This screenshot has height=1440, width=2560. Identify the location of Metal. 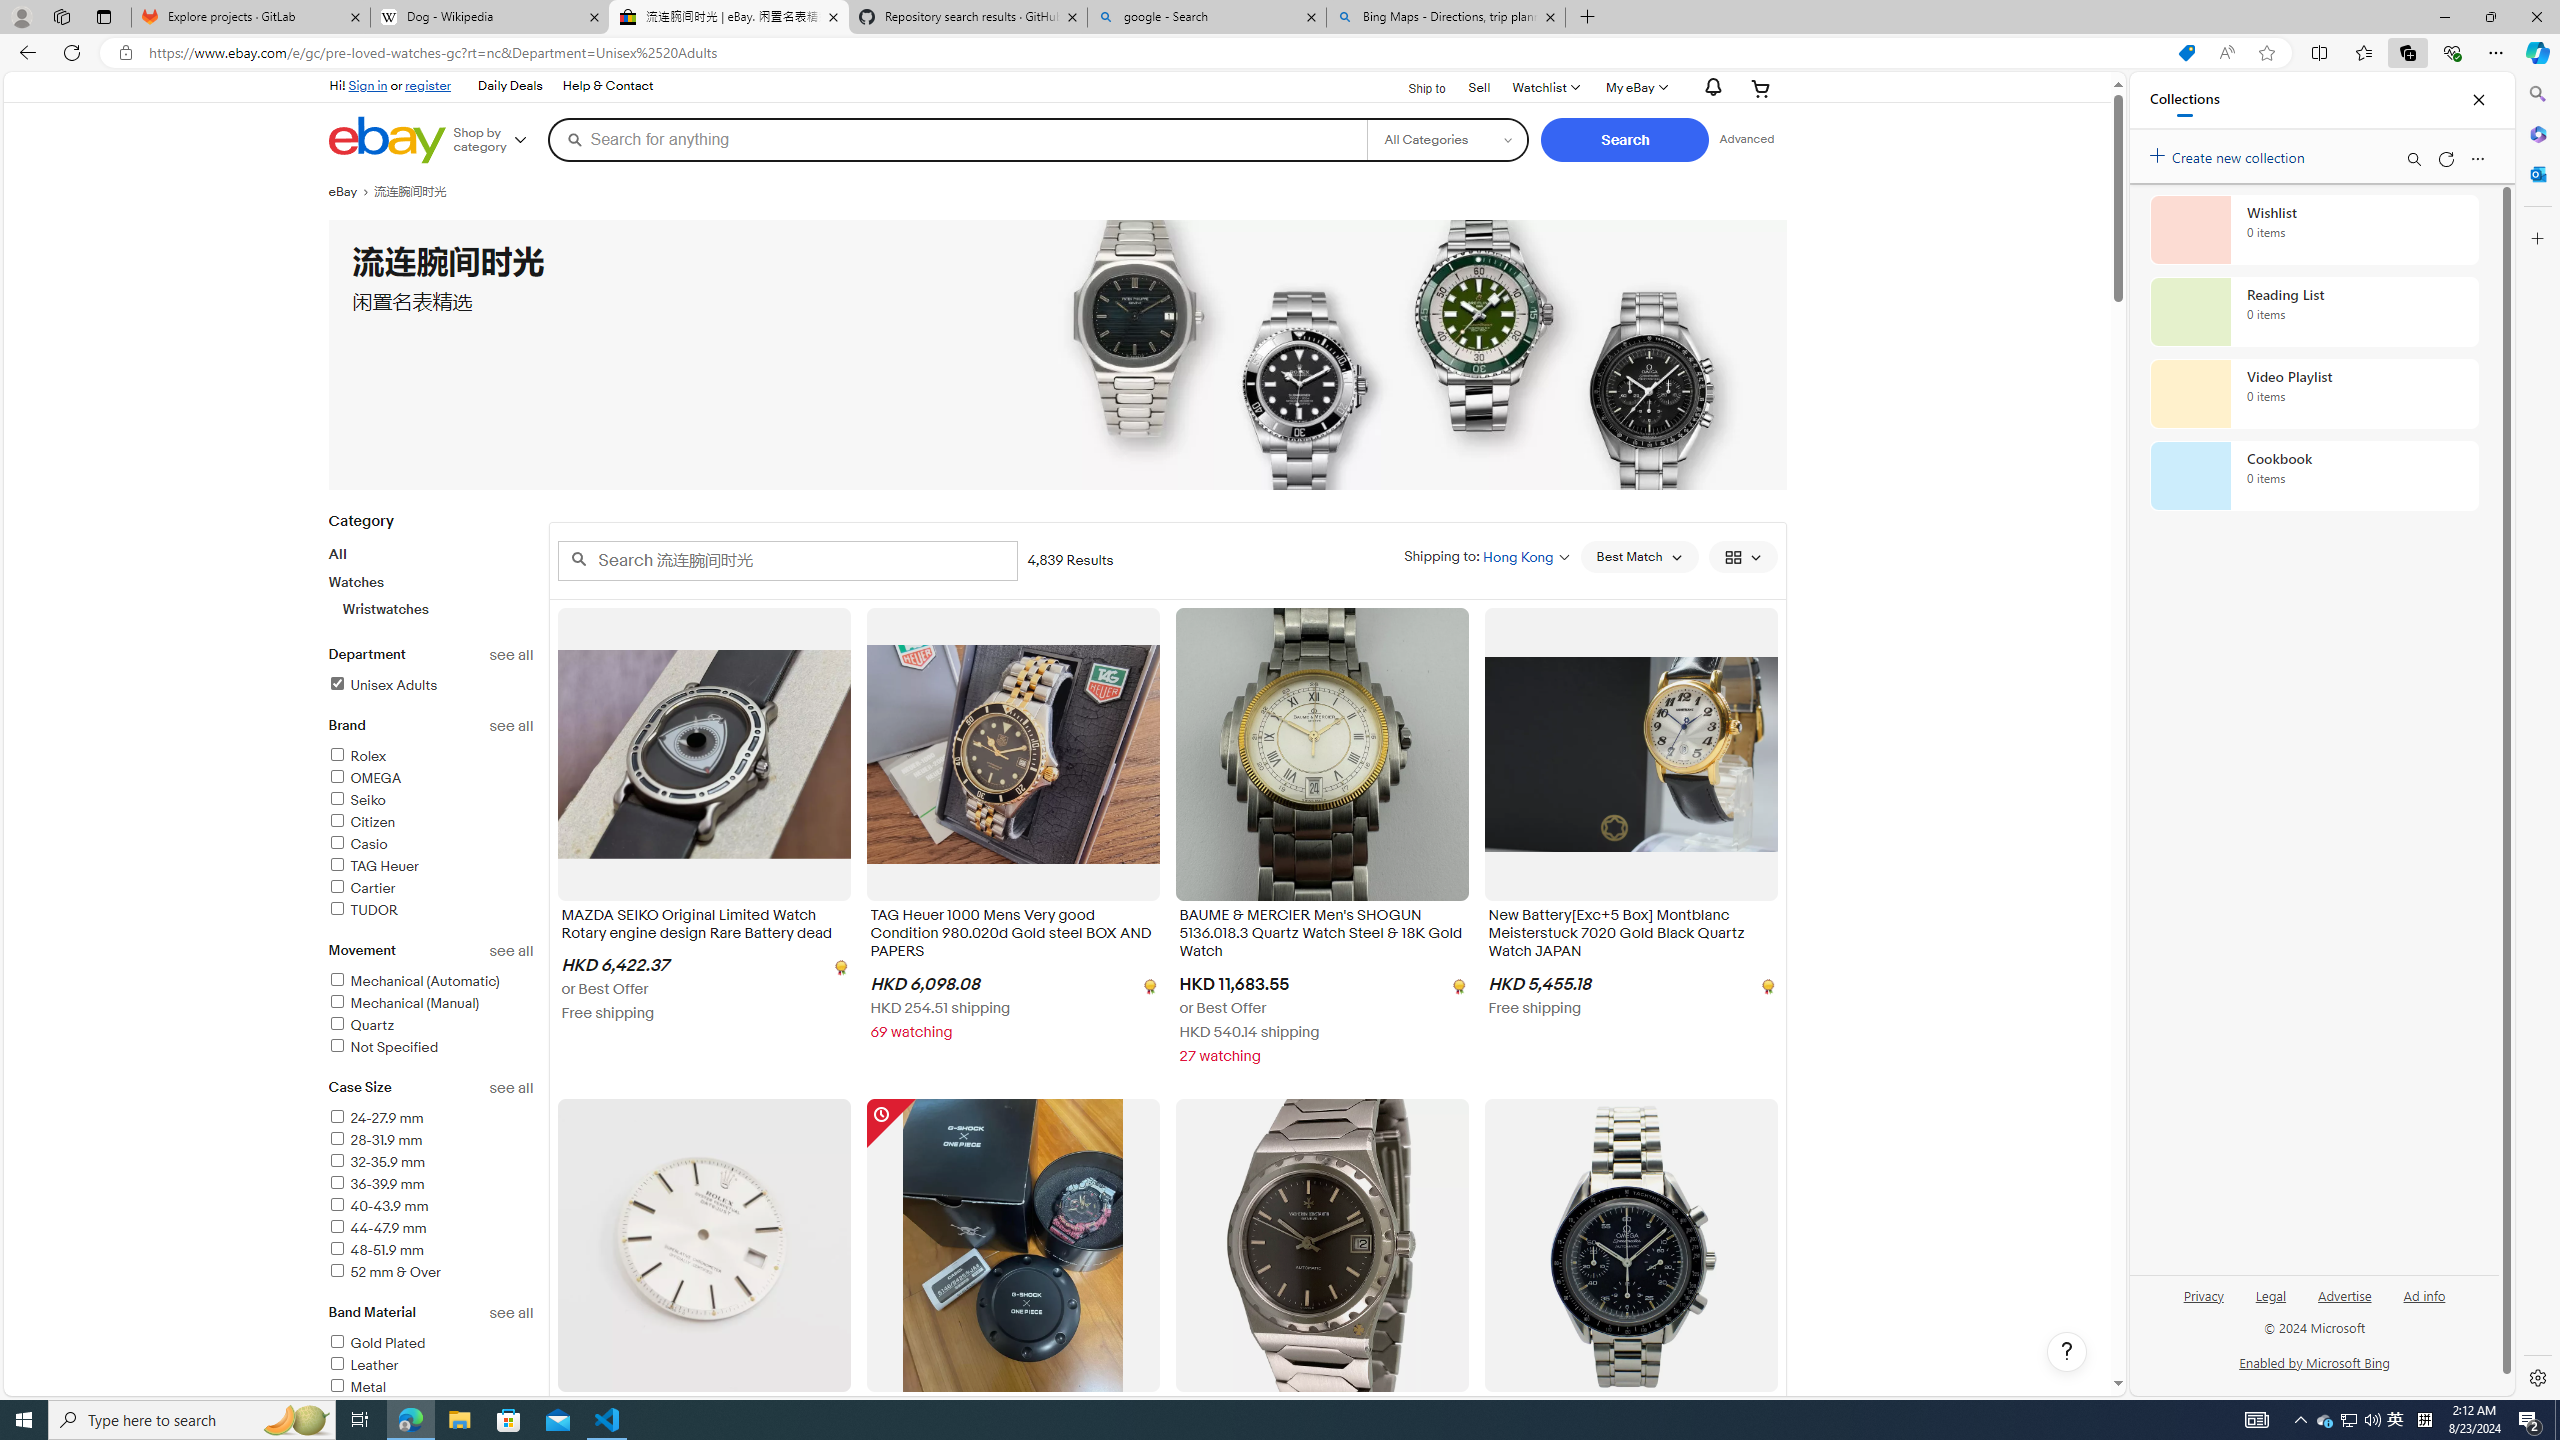
(356, 1387).